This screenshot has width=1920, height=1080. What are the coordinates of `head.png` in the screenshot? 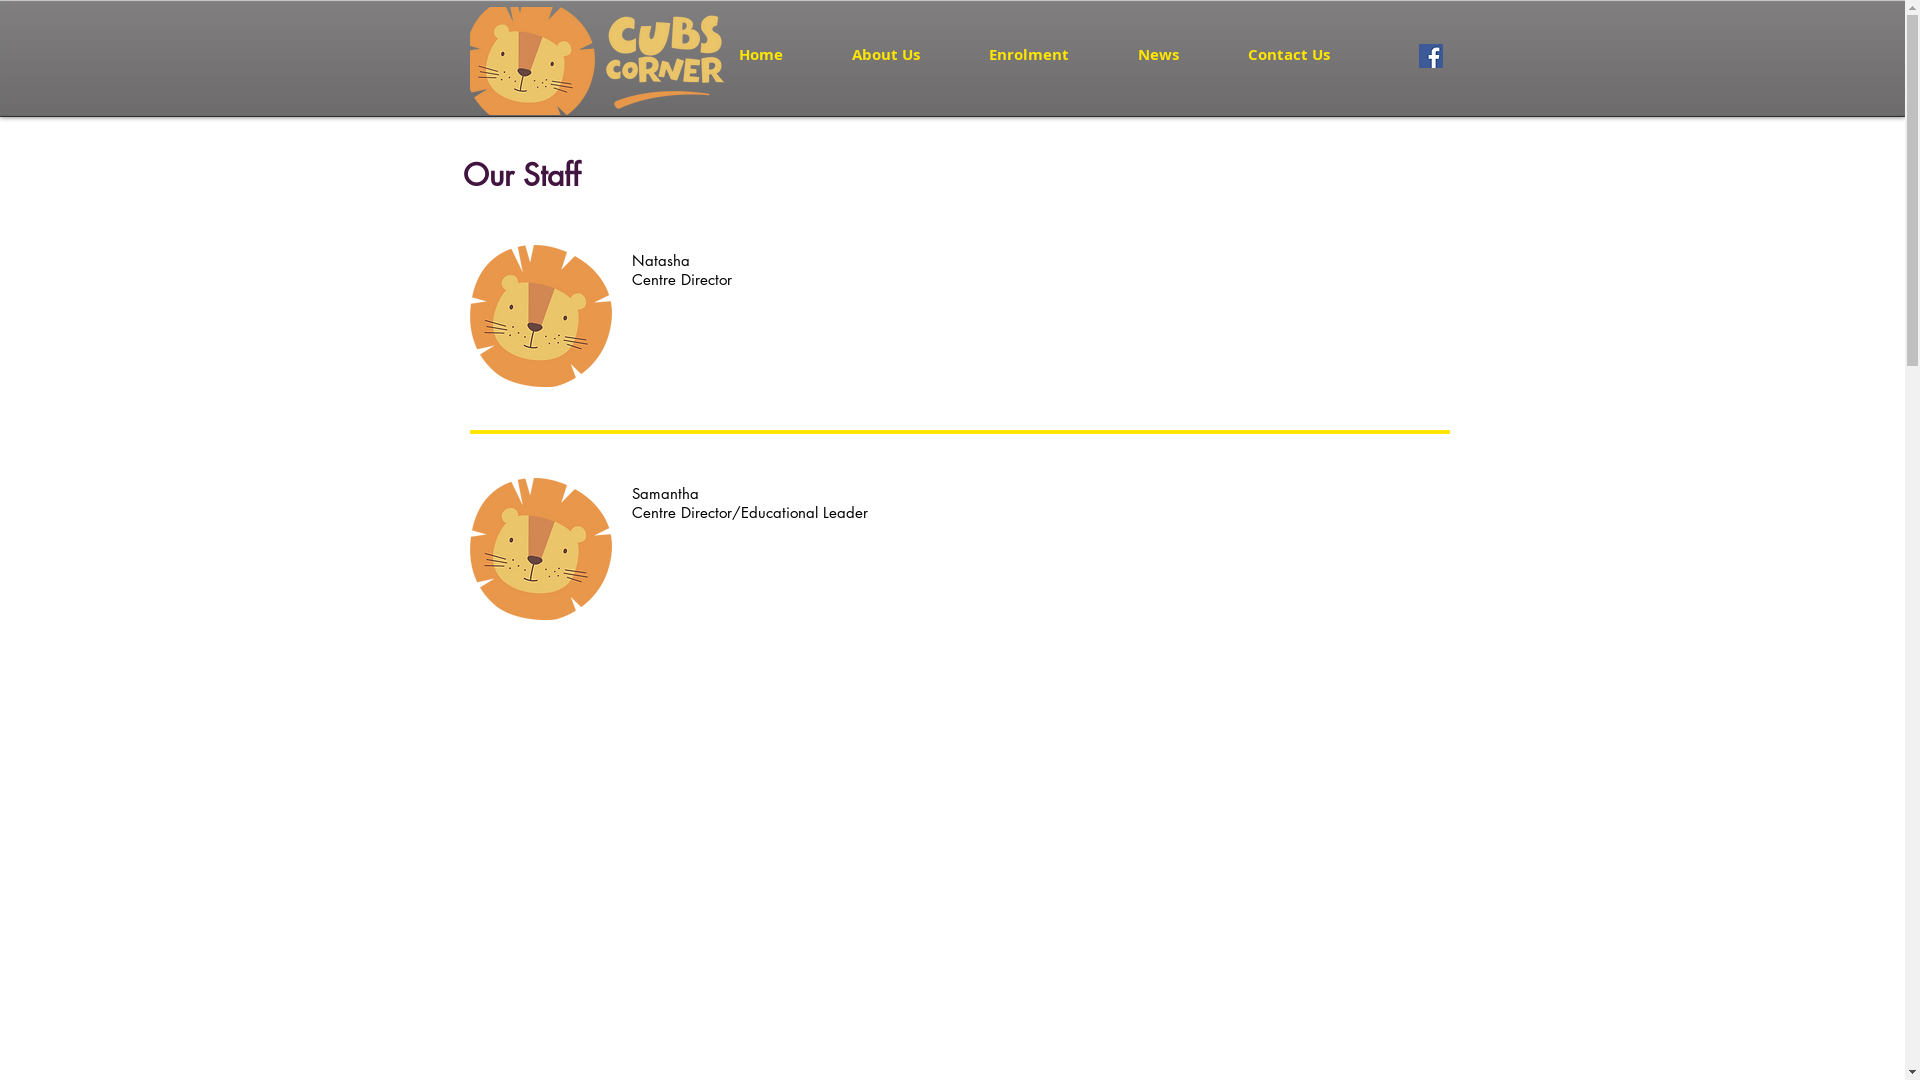 It's located at (541, 316).